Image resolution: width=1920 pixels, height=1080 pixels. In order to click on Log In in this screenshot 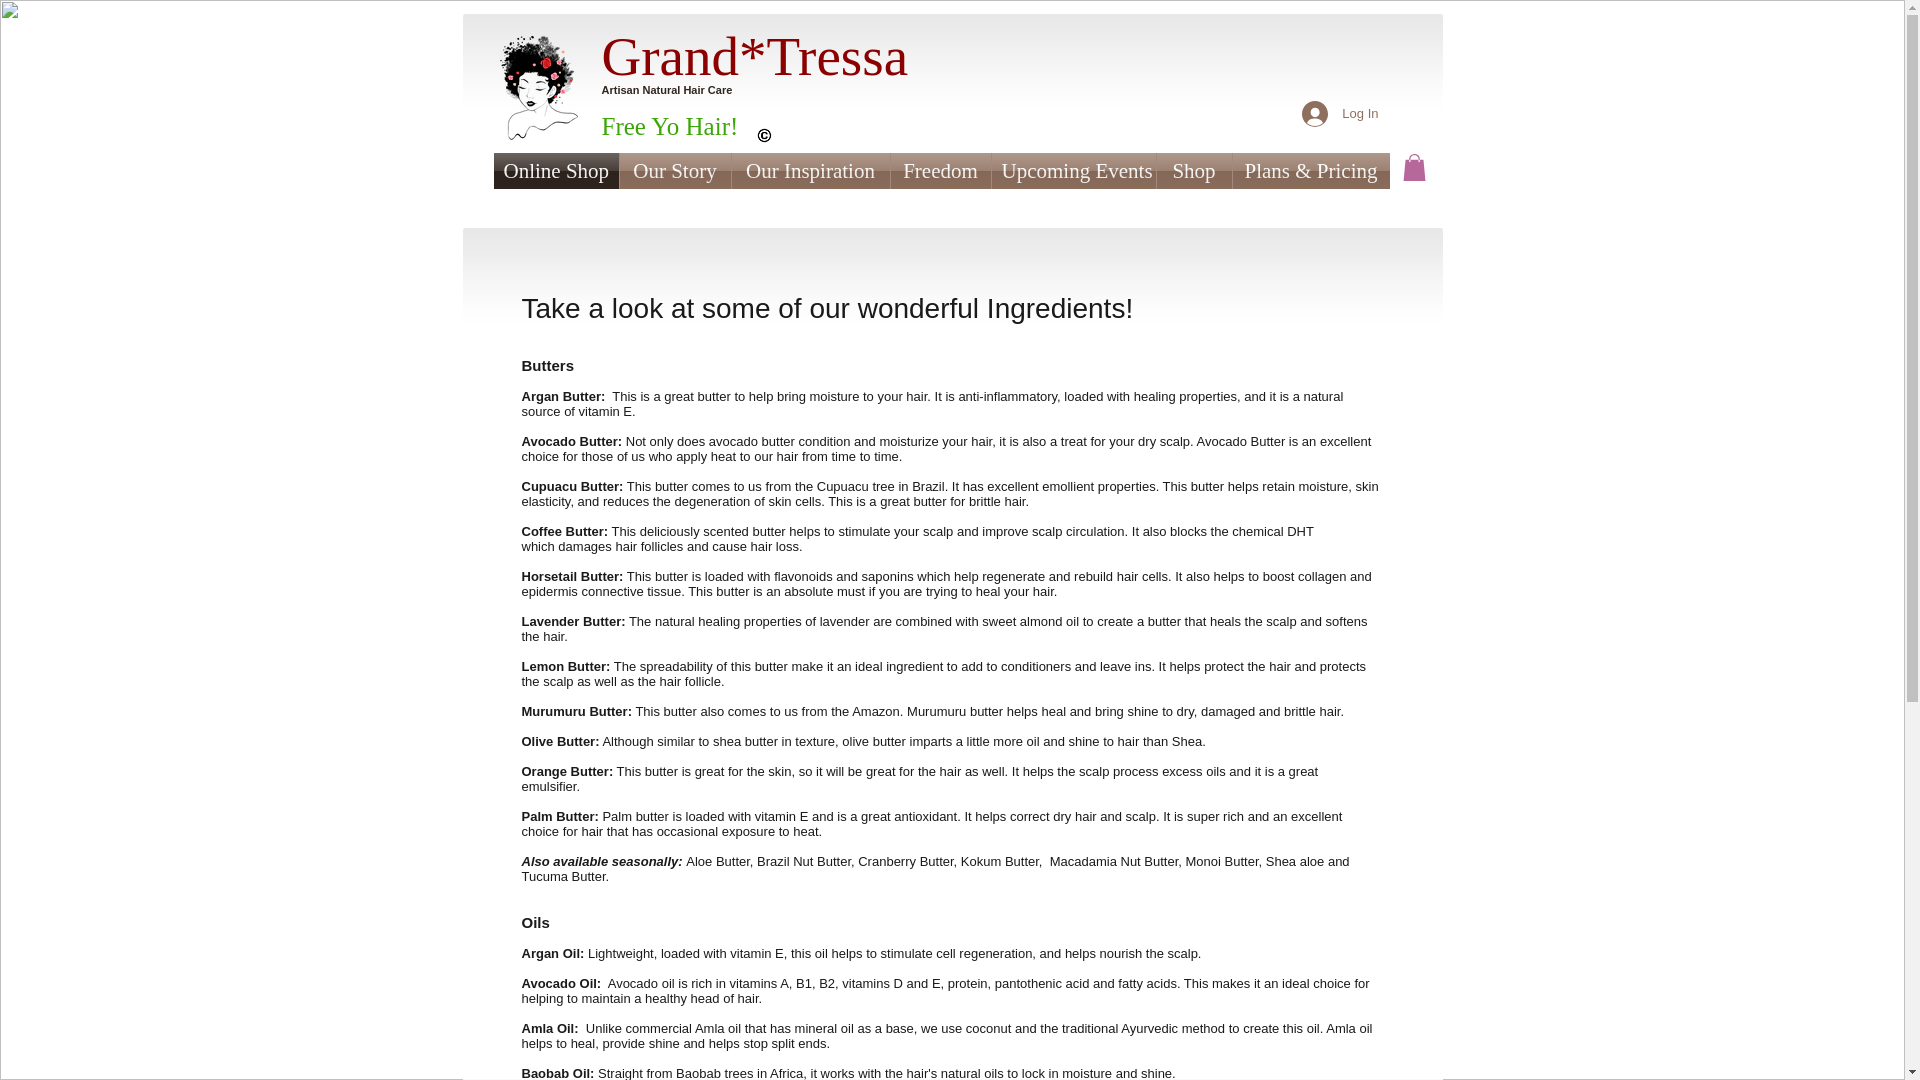, I will do `click(1340, 112)`.